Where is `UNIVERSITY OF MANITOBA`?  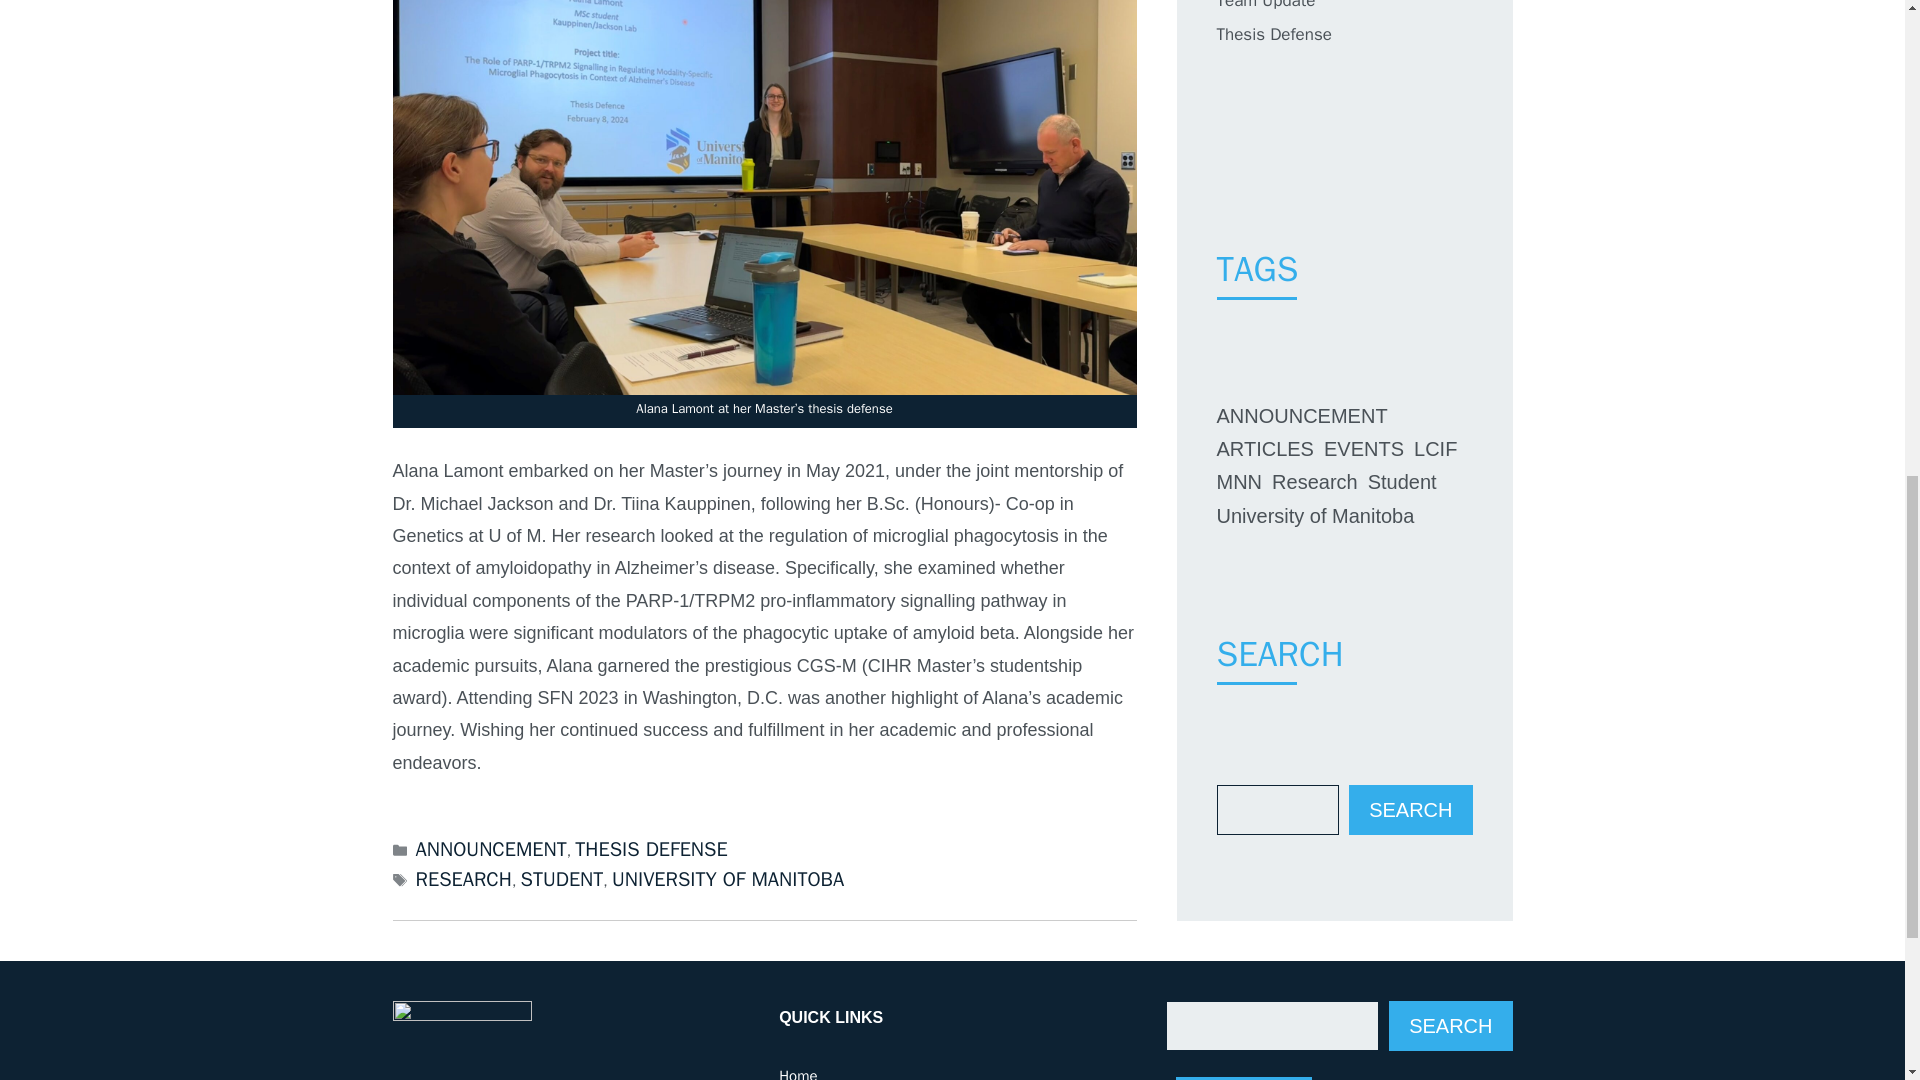
UNIVERSITY OF MANITOBA is located at coordinates (728, 880).